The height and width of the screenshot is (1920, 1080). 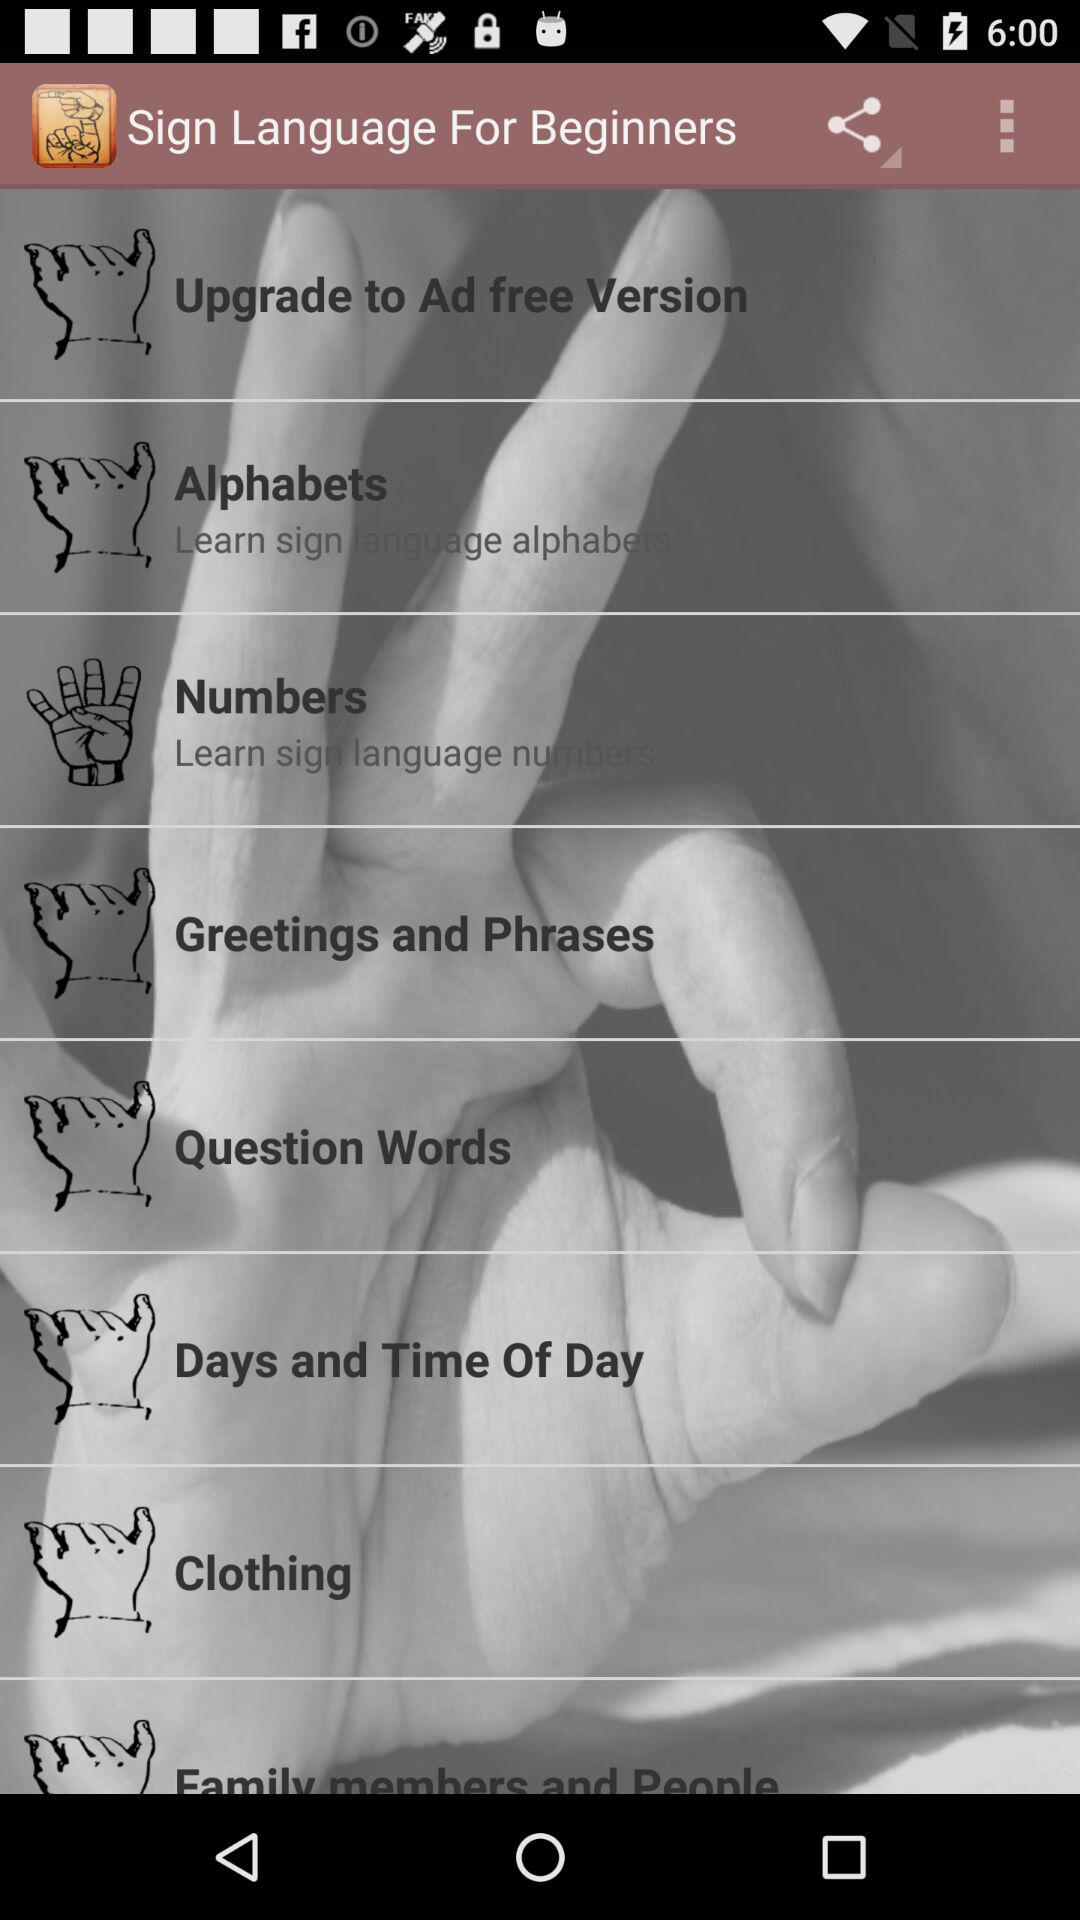 I want to click on flip to greetings and phrases app, so click(x=615, y=932).